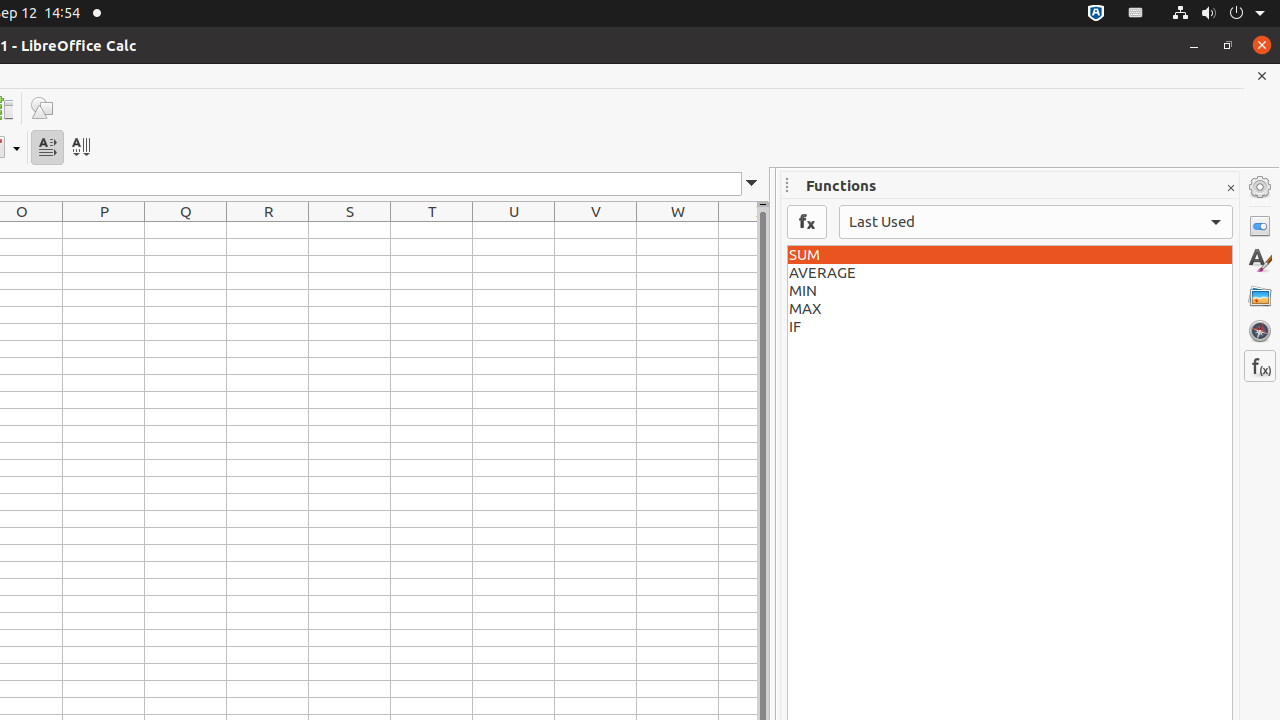  Describe the element at coordinates (1136, 14) in the screenshot. I see `:1.21/StatusNotifierItem` at that location.